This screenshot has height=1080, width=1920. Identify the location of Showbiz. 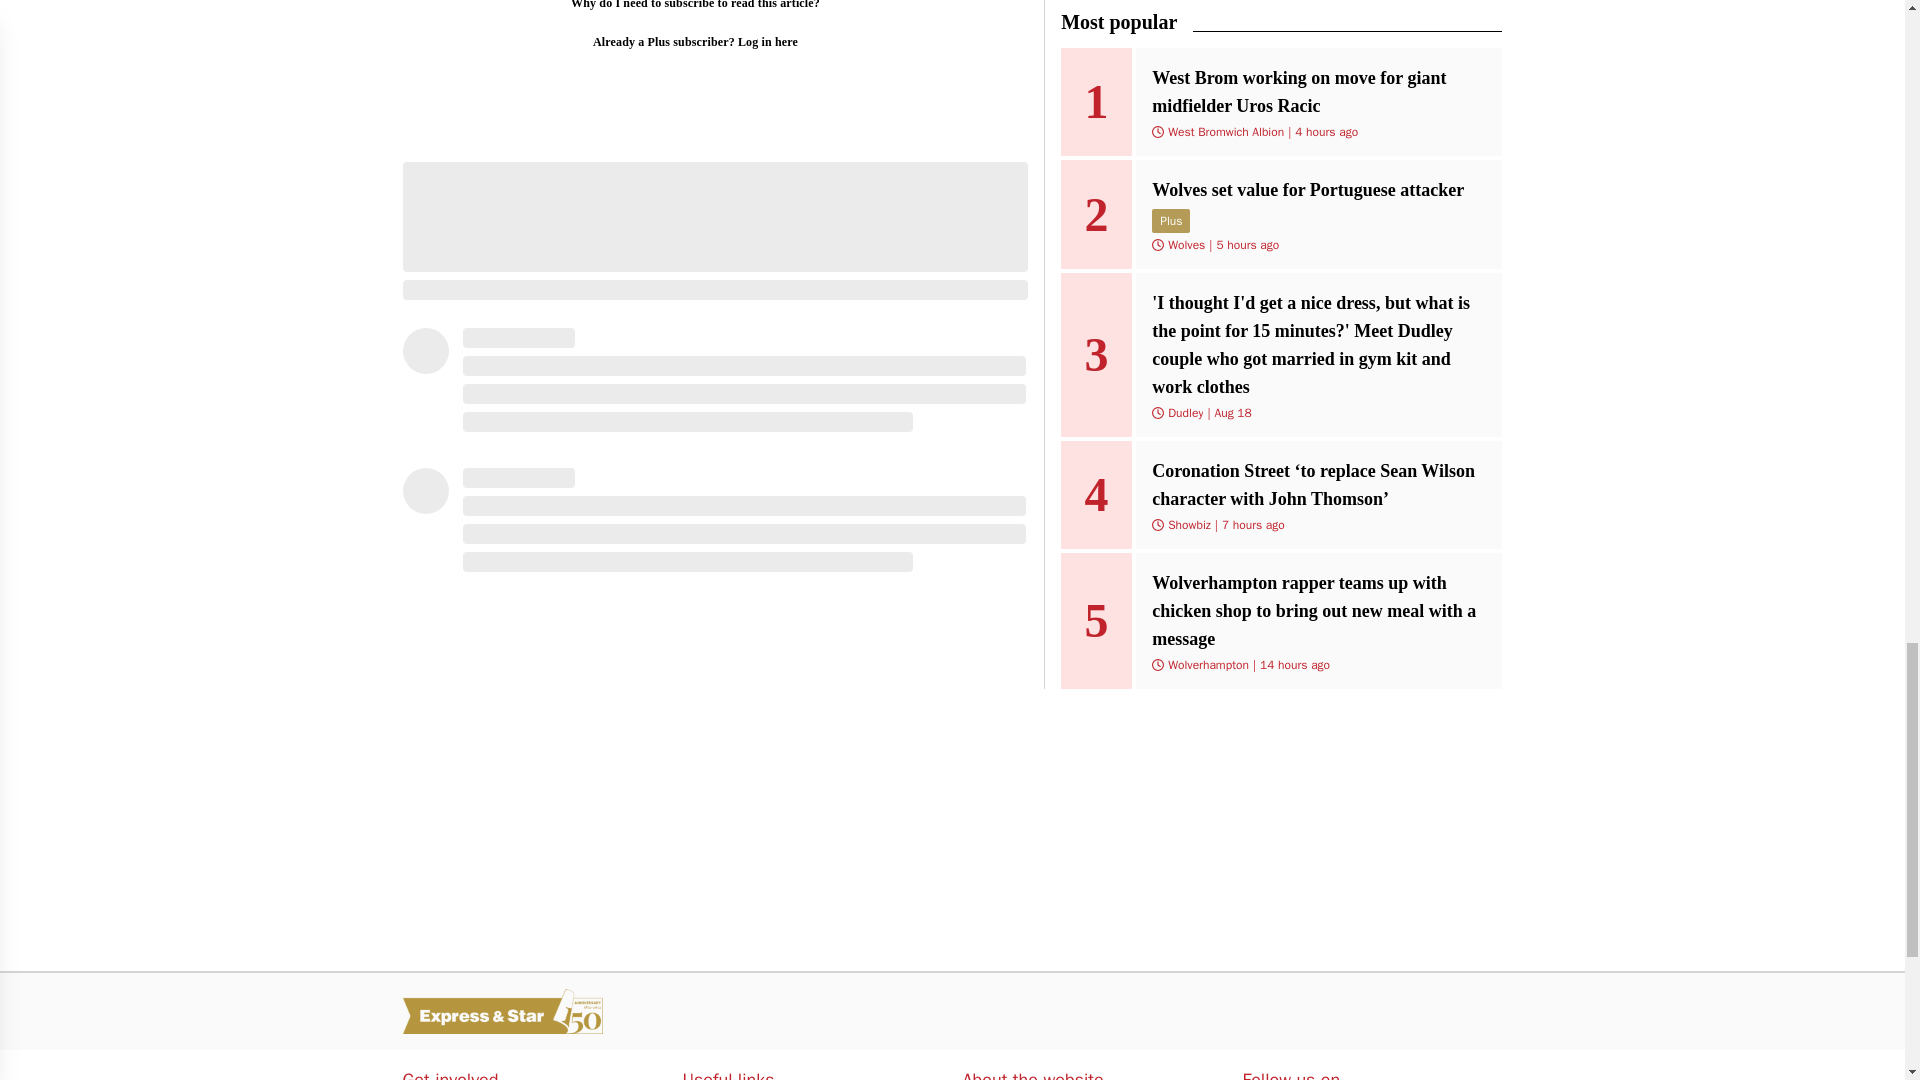
(1189, 525).